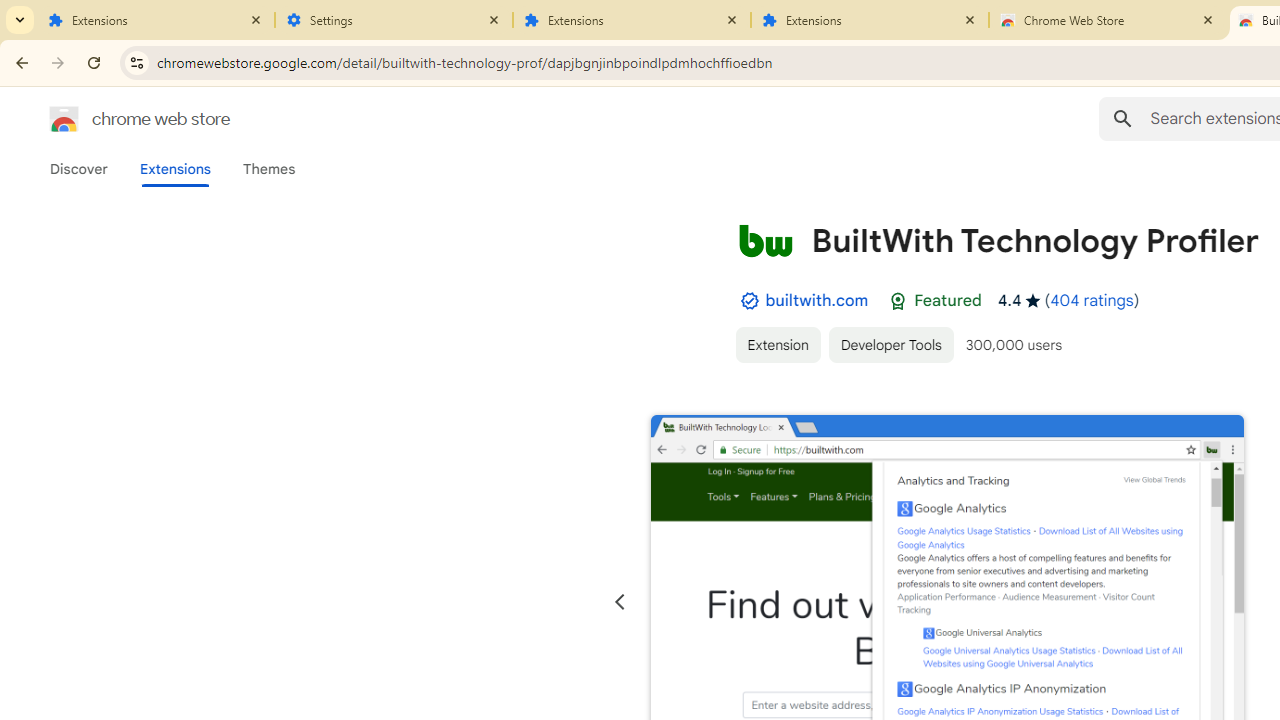 The width and height of the screenshot is (1280, 720). I want to click on Settings, so click(394, 20).